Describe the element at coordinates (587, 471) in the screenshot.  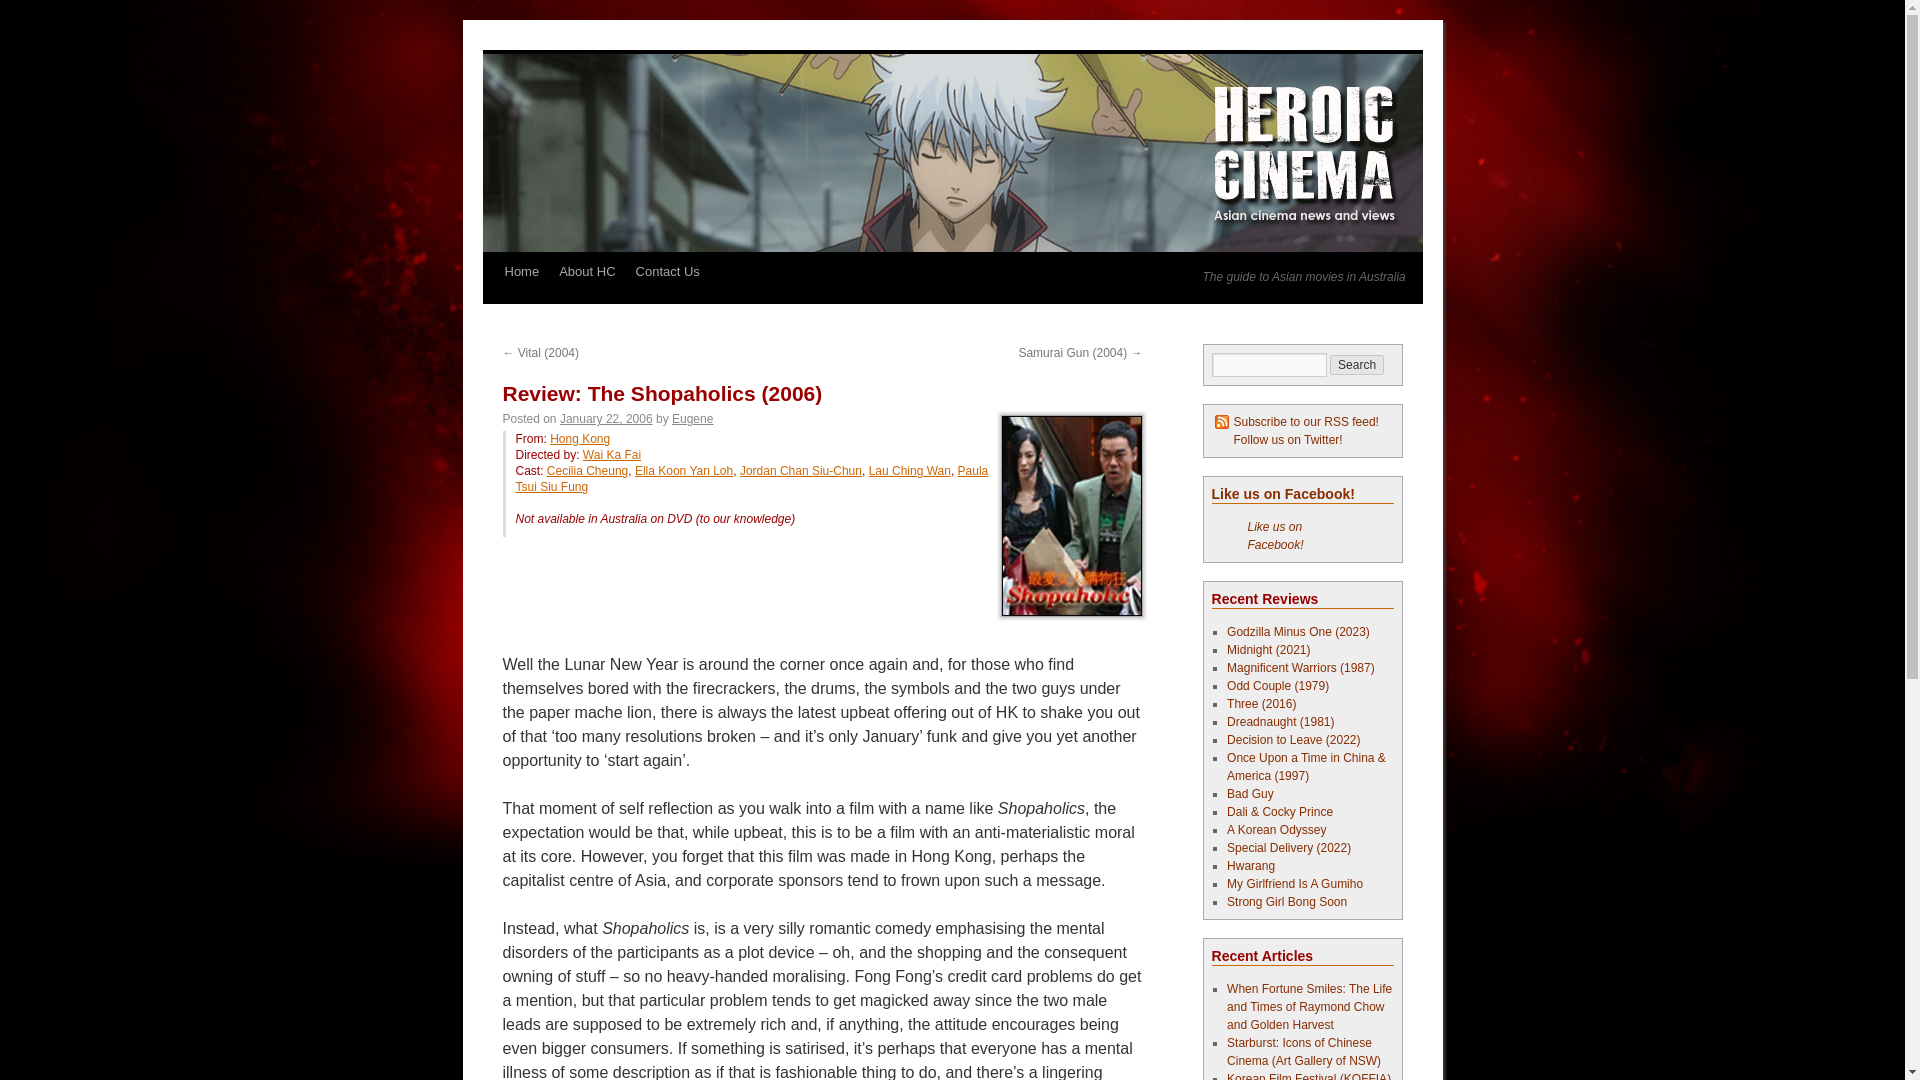
I see `Cecilia Cheung` at that location.